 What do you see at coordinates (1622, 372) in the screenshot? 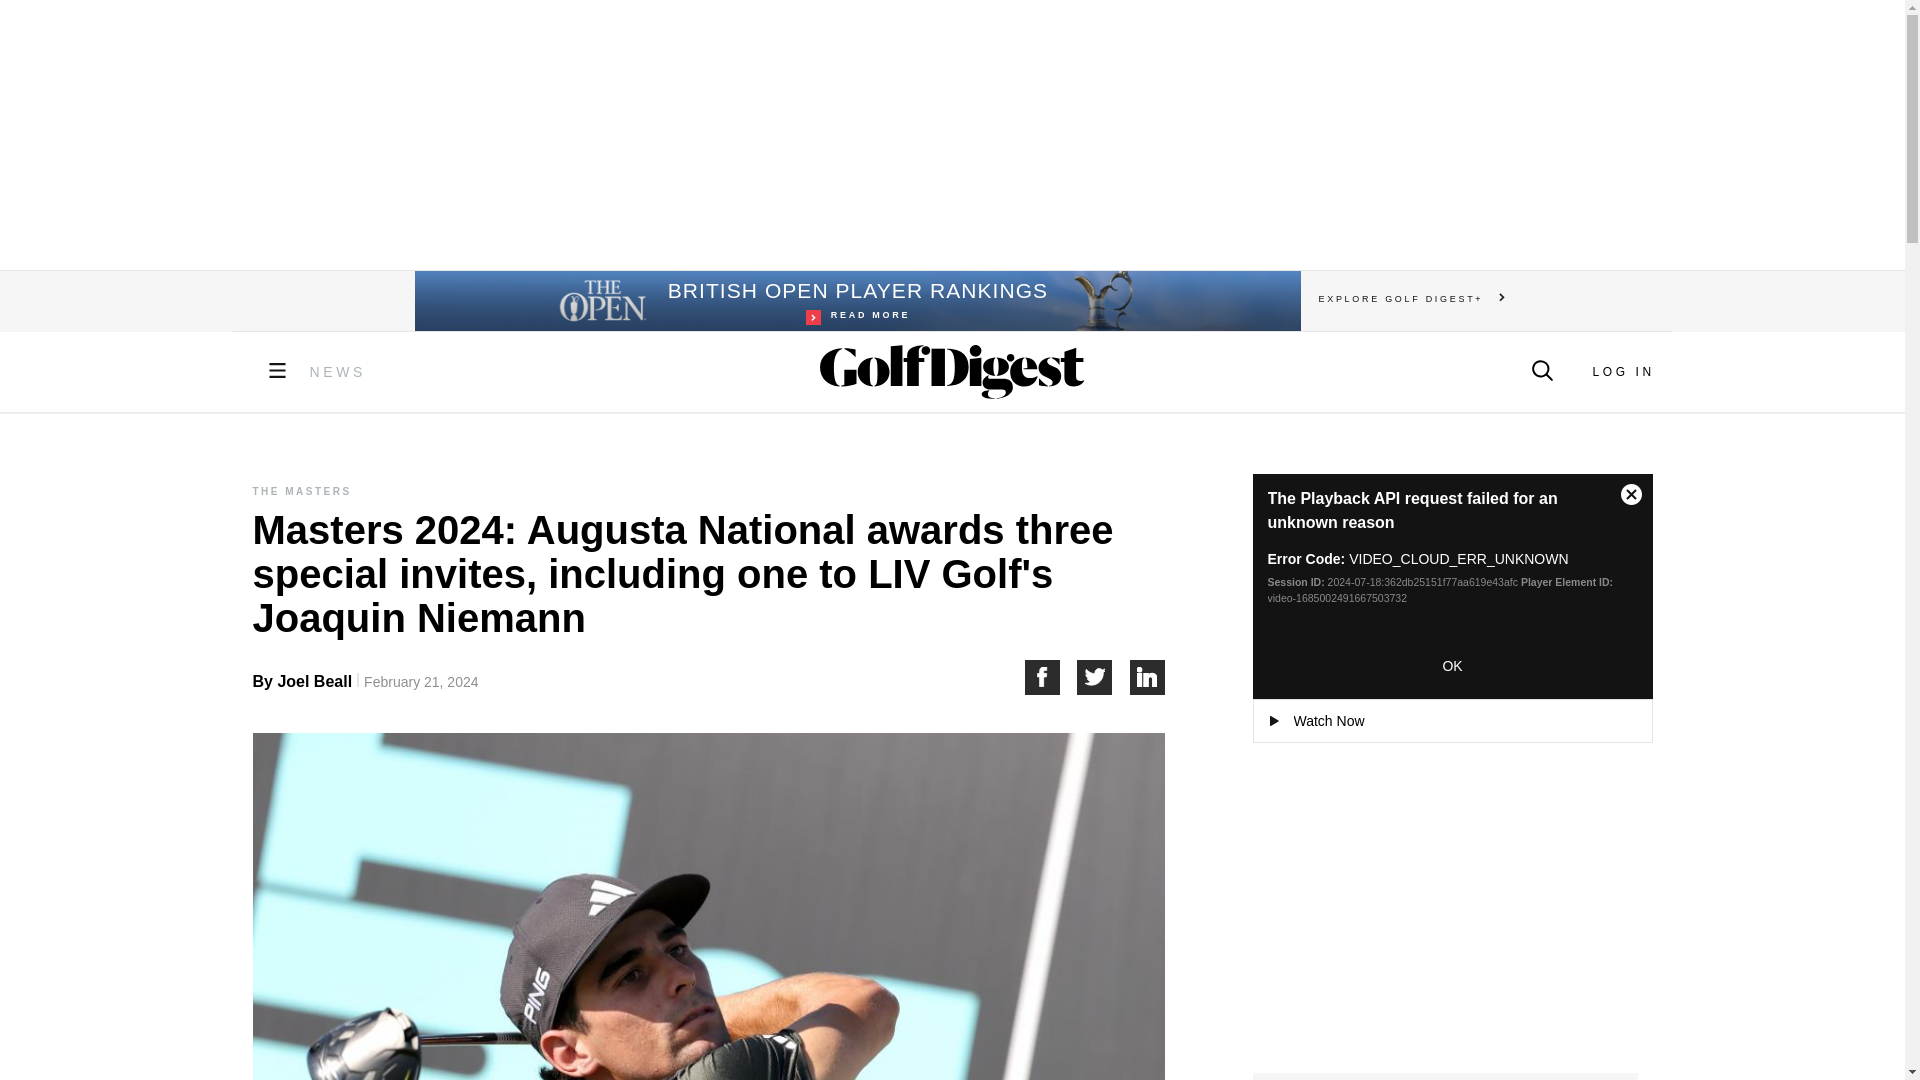
I see `3rd party ad content` at bounding box center [1622, 372].